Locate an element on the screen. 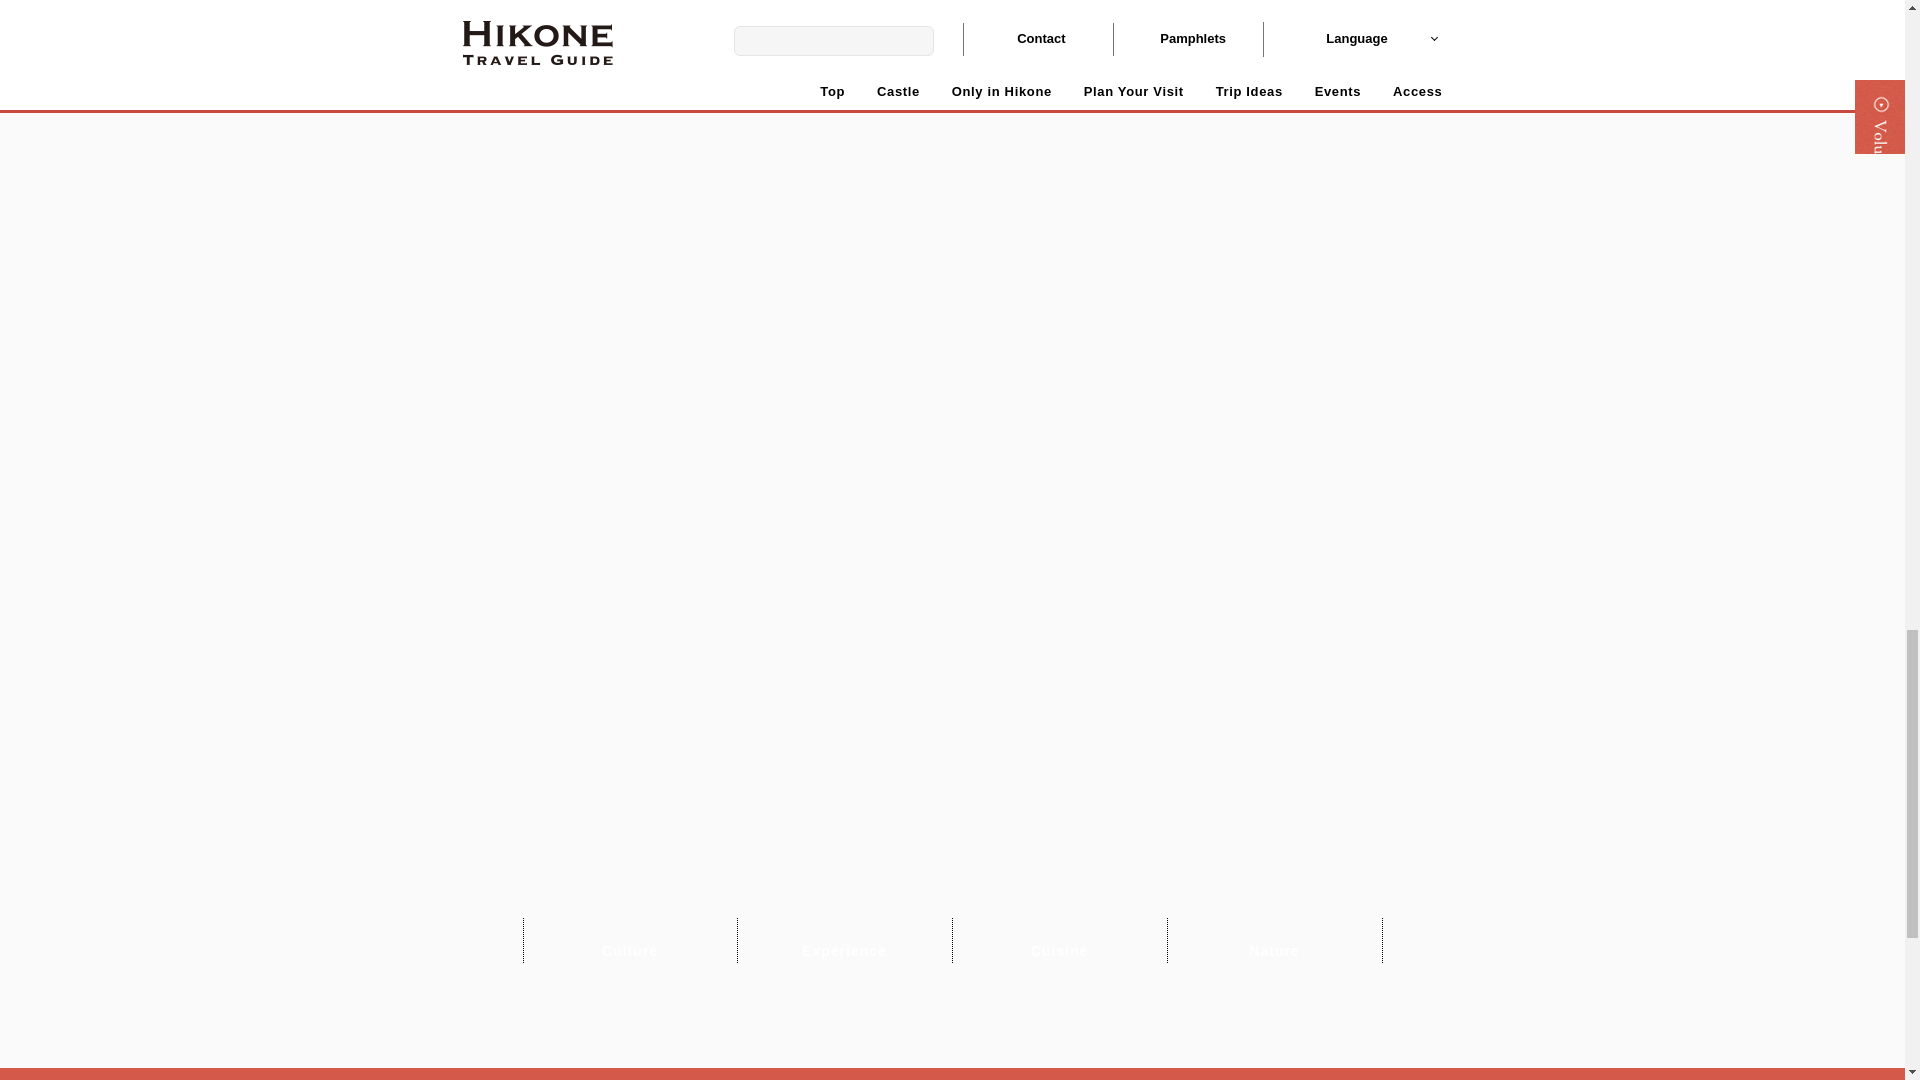  Cuisine is located at coordinates (1060, 940).